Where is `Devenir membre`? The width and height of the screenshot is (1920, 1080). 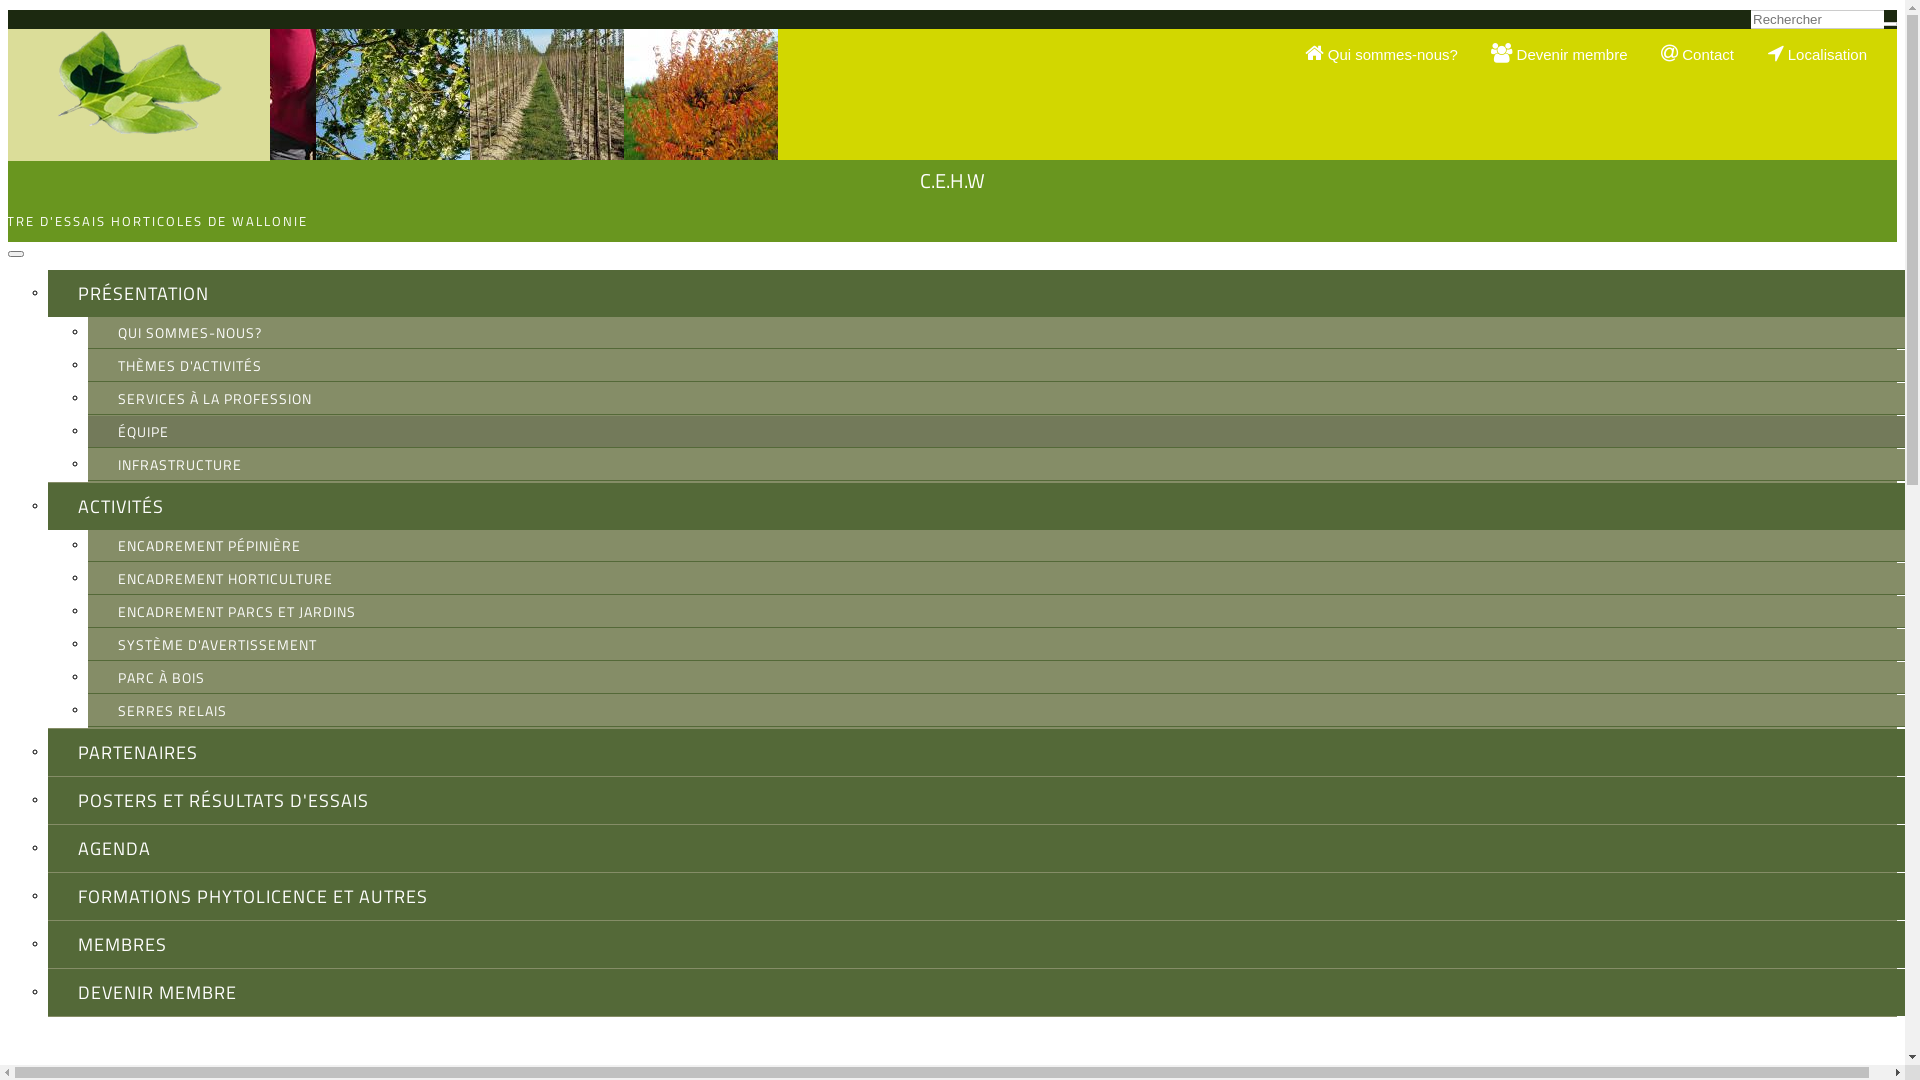
Devenir membre is located at coordinates (1574, 54).